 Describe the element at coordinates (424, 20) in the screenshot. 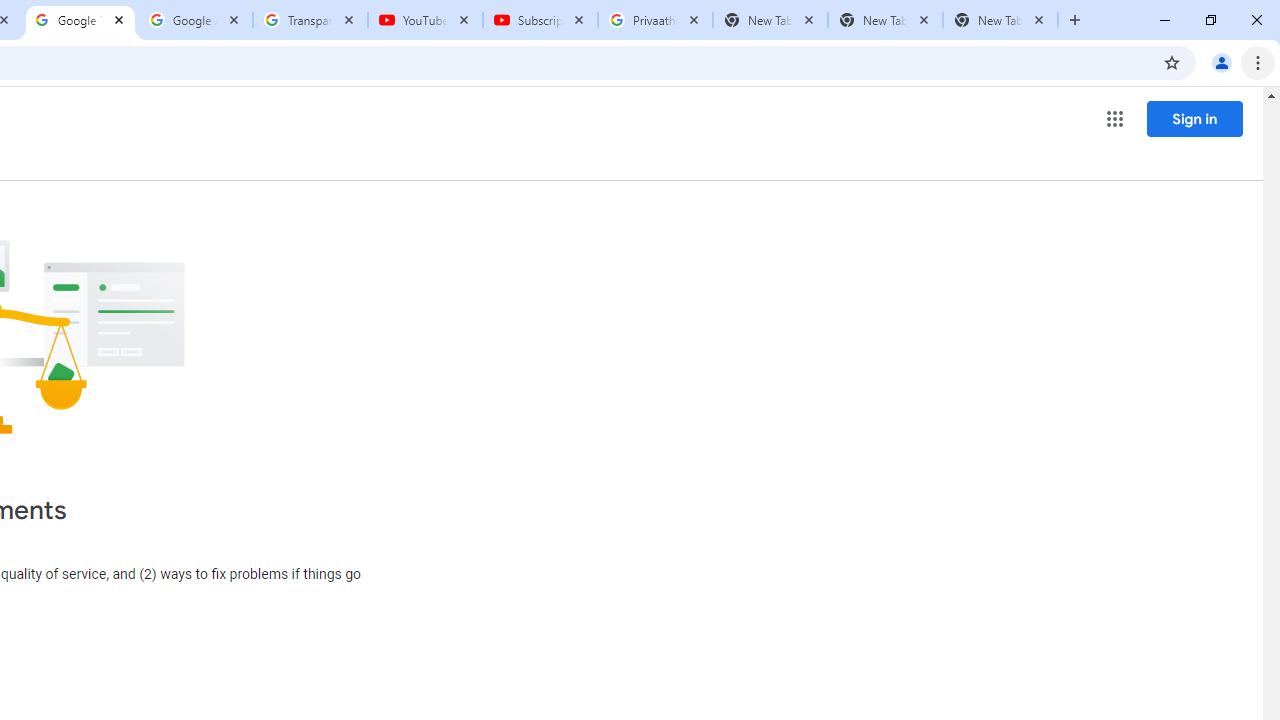

I see `YouTube` at that location.